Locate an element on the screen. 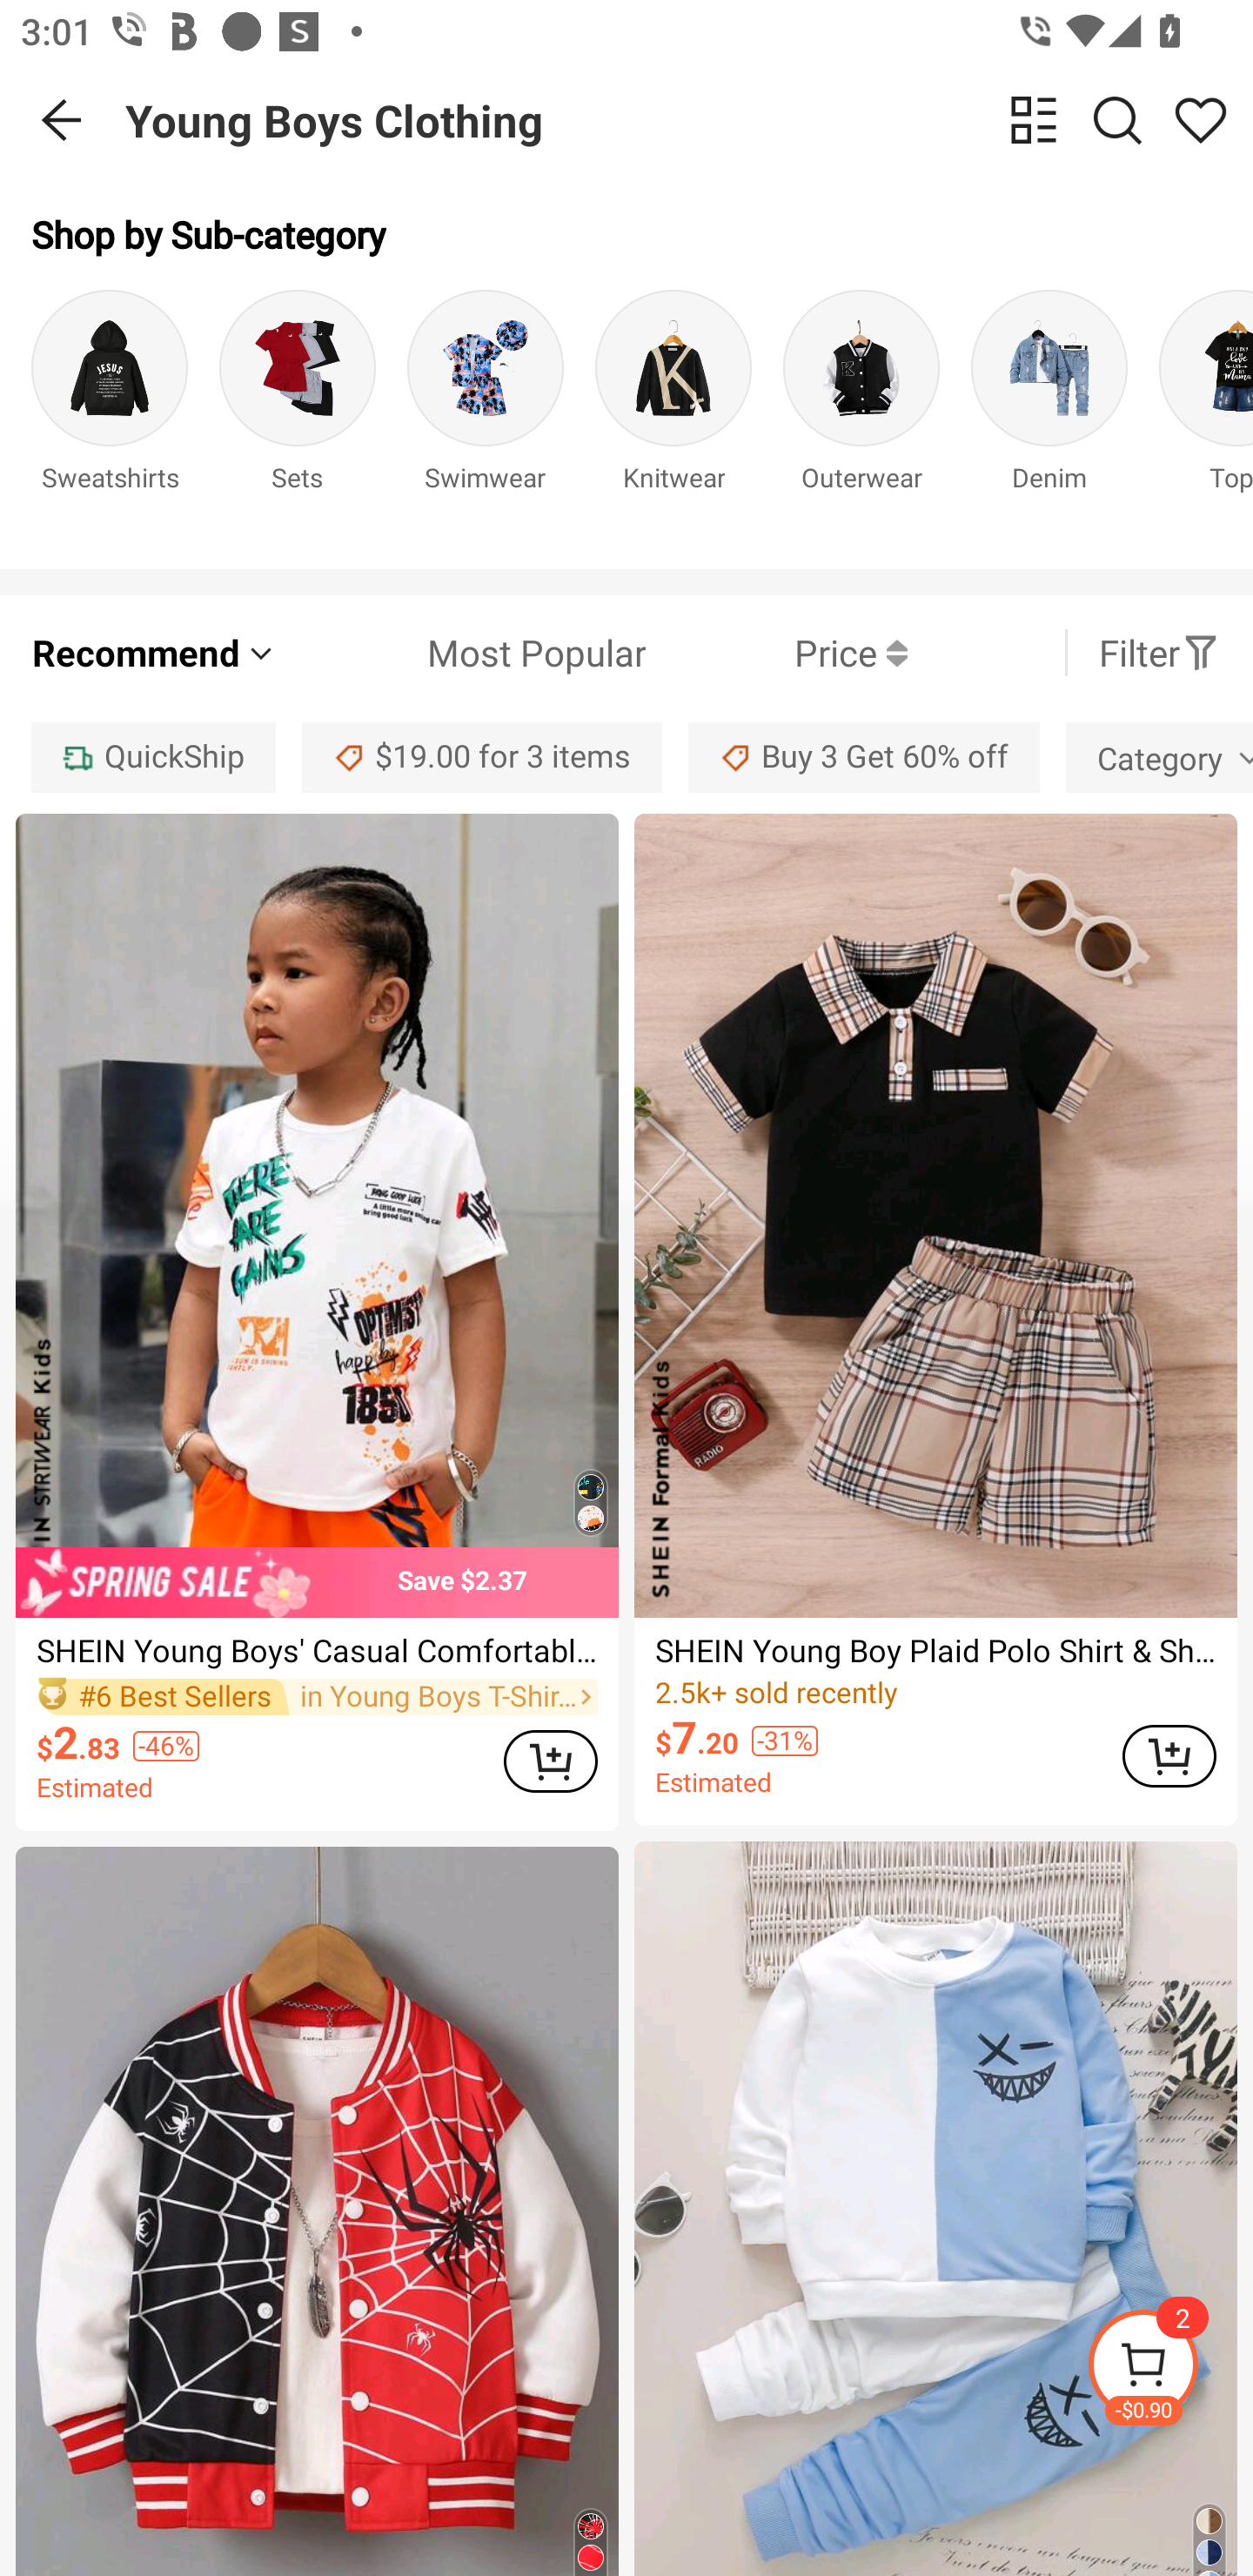  -$0.90 is located at coordinates (1169, 2369).